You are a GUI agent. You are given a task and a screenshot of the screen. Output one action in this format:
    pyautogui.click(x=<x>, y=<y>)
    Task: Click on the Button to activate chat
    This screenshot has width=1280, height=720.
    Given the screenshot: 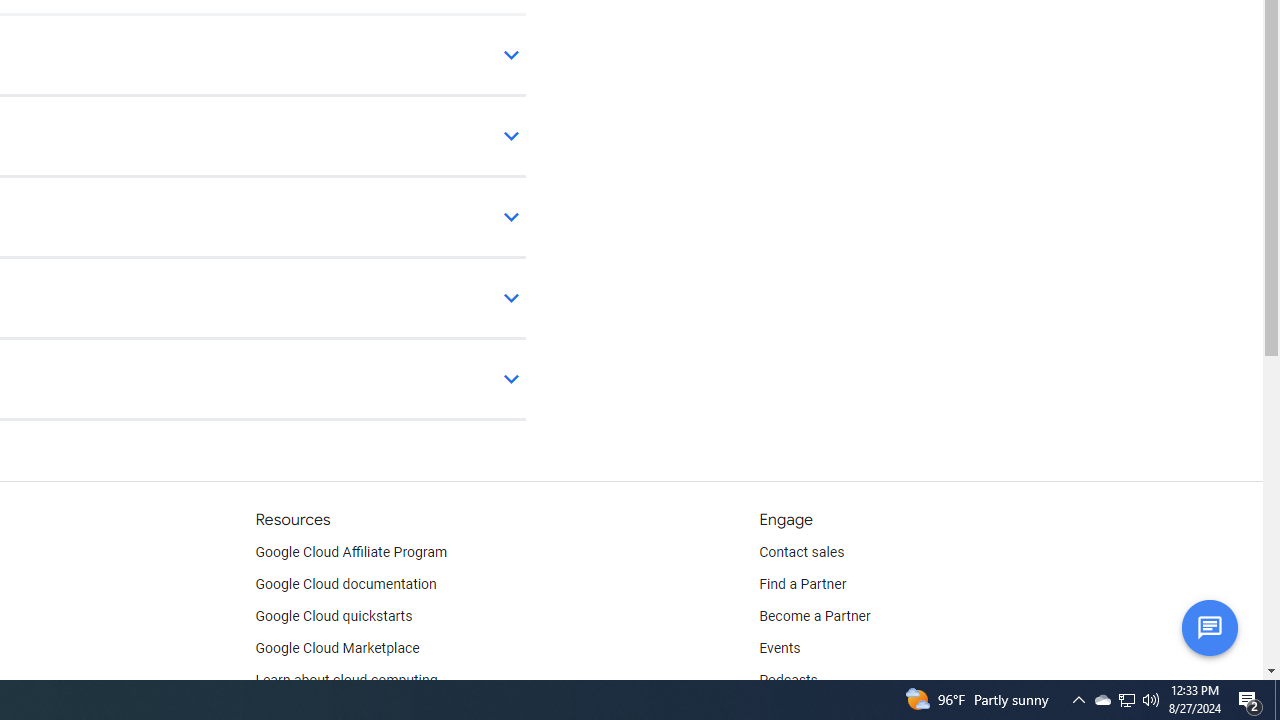 What is the action you would take?
    pyautogui.click(x=1209, y=627)
    